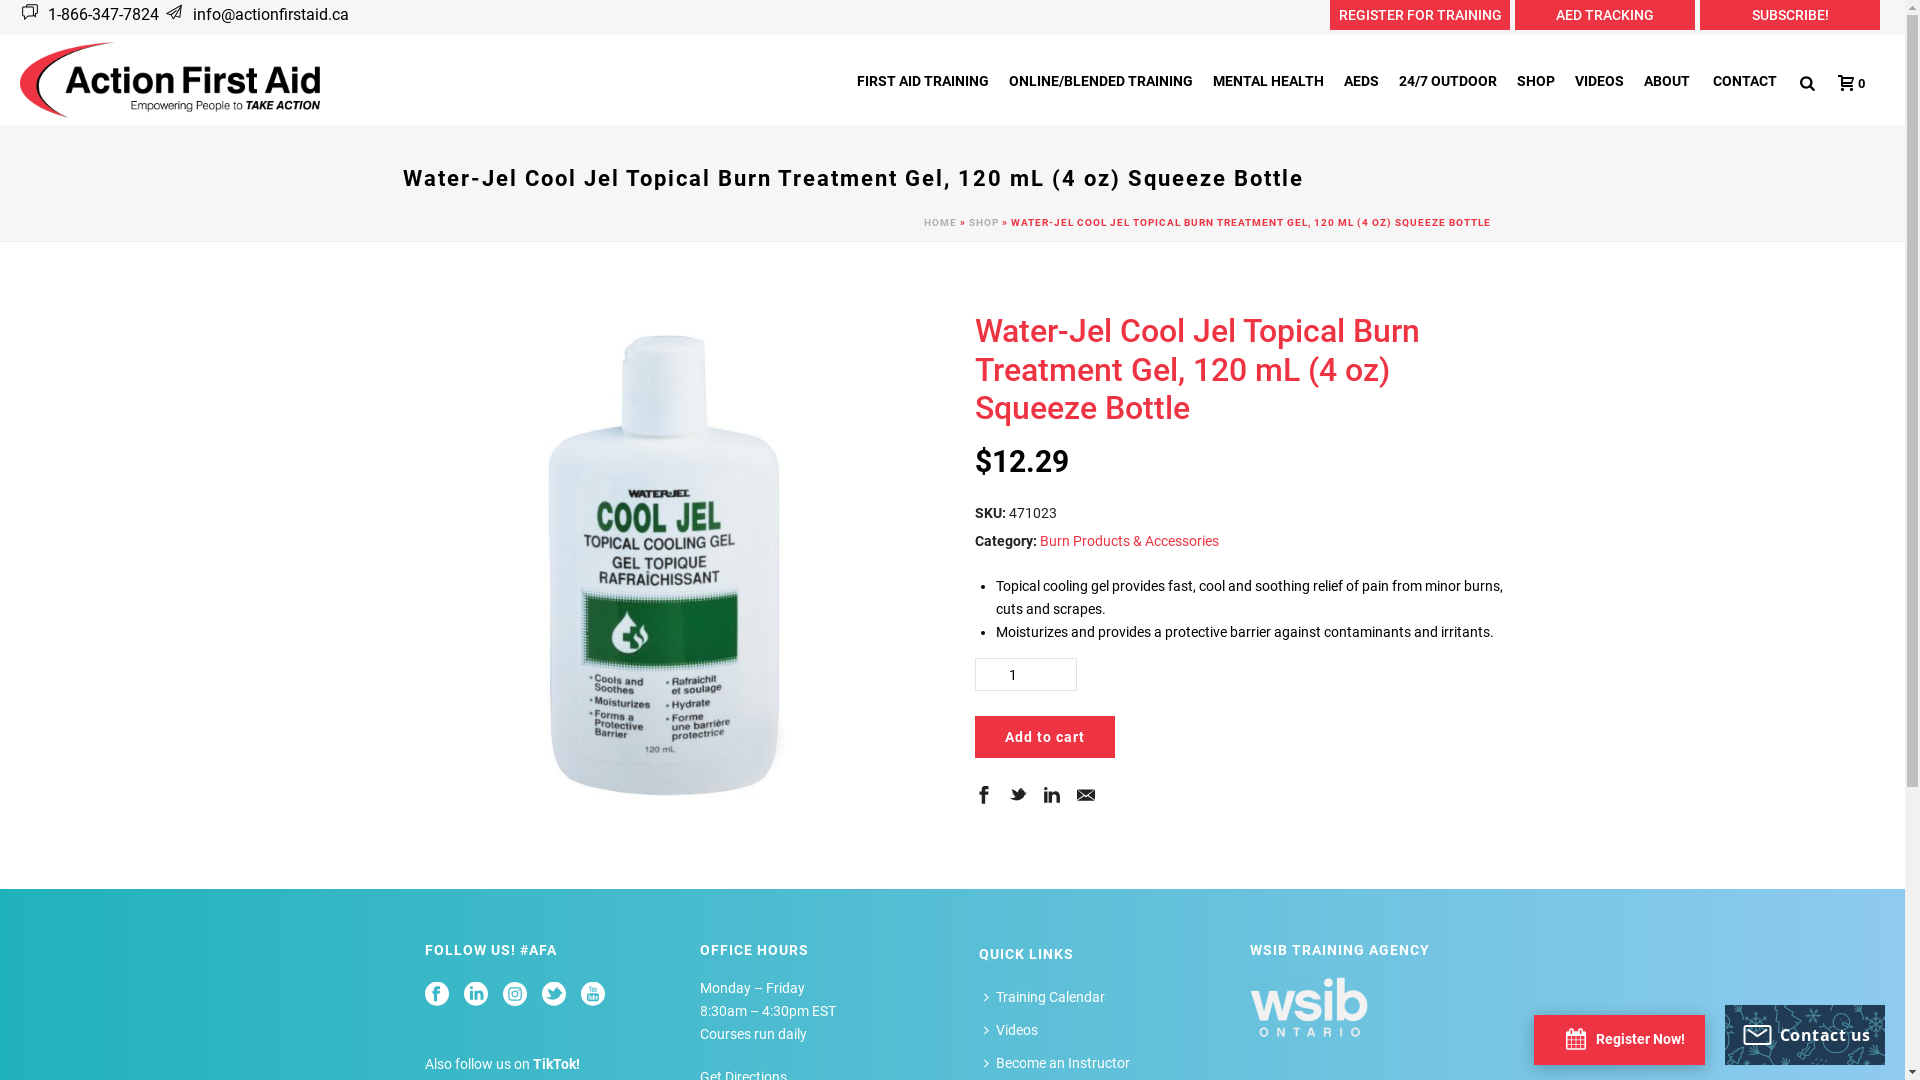 This screenshot has width=1920, height=1080. Describe the element at coordinates (1846, 83) in the screenshot. I see `0` at that location.